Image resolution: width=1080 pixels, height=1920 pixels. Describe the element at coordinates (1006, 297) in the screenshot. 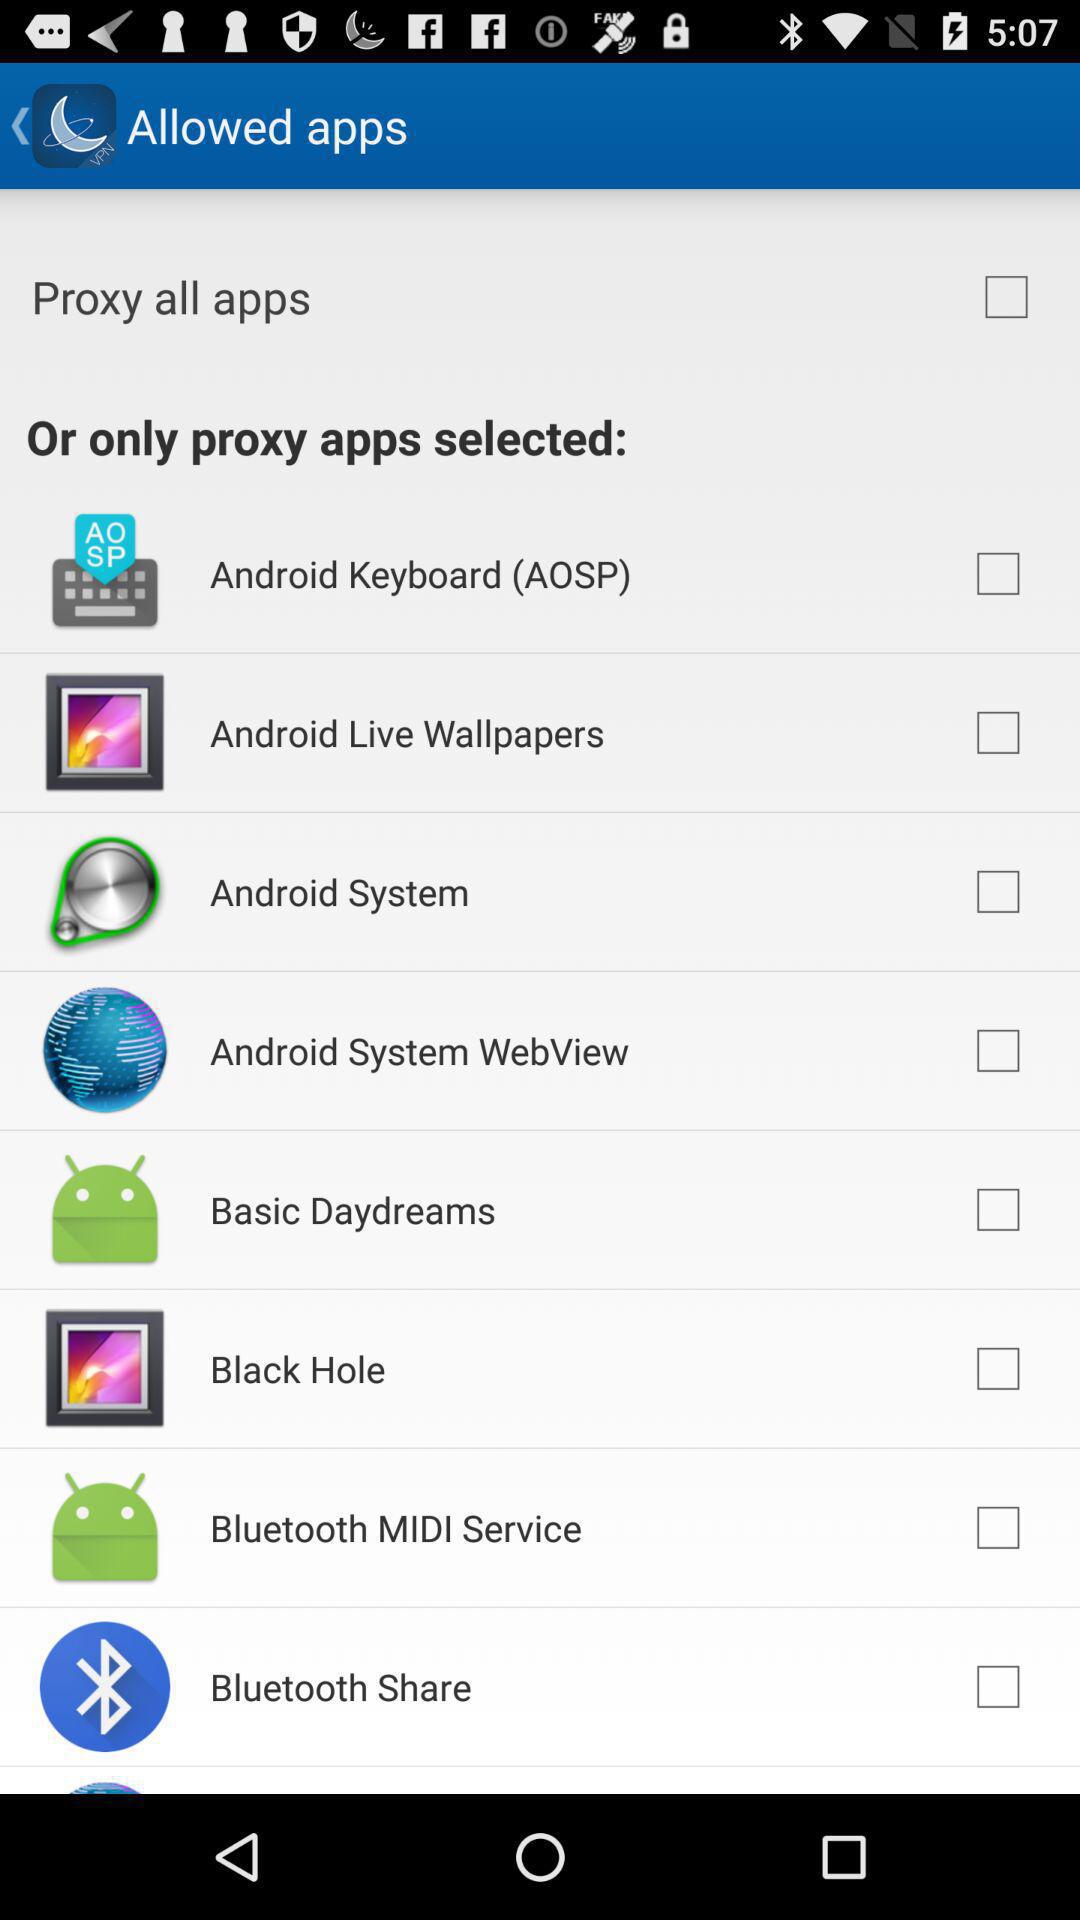

I see `turn off the item next to proxy all apps app` at that location.